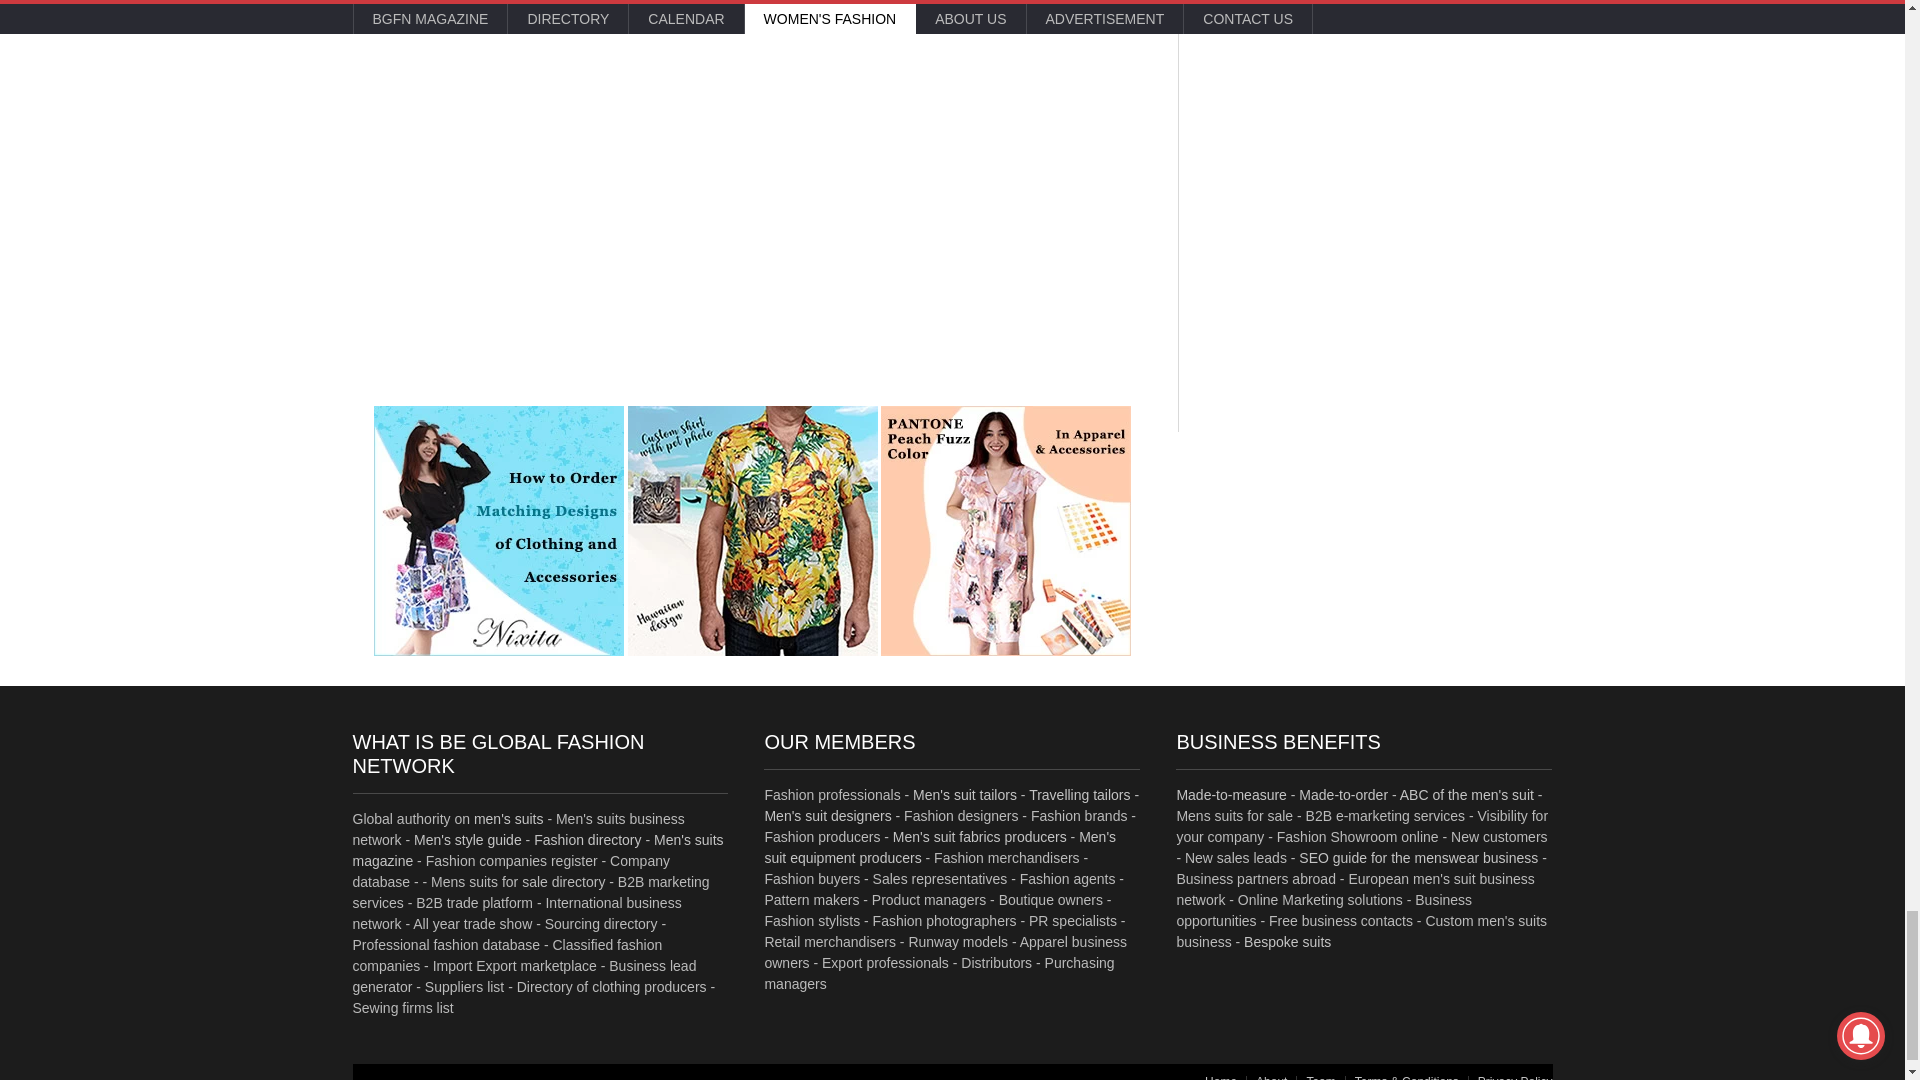  I want to click on How to Use the Pantone Color of the Year 2024, so click(1006, 530).